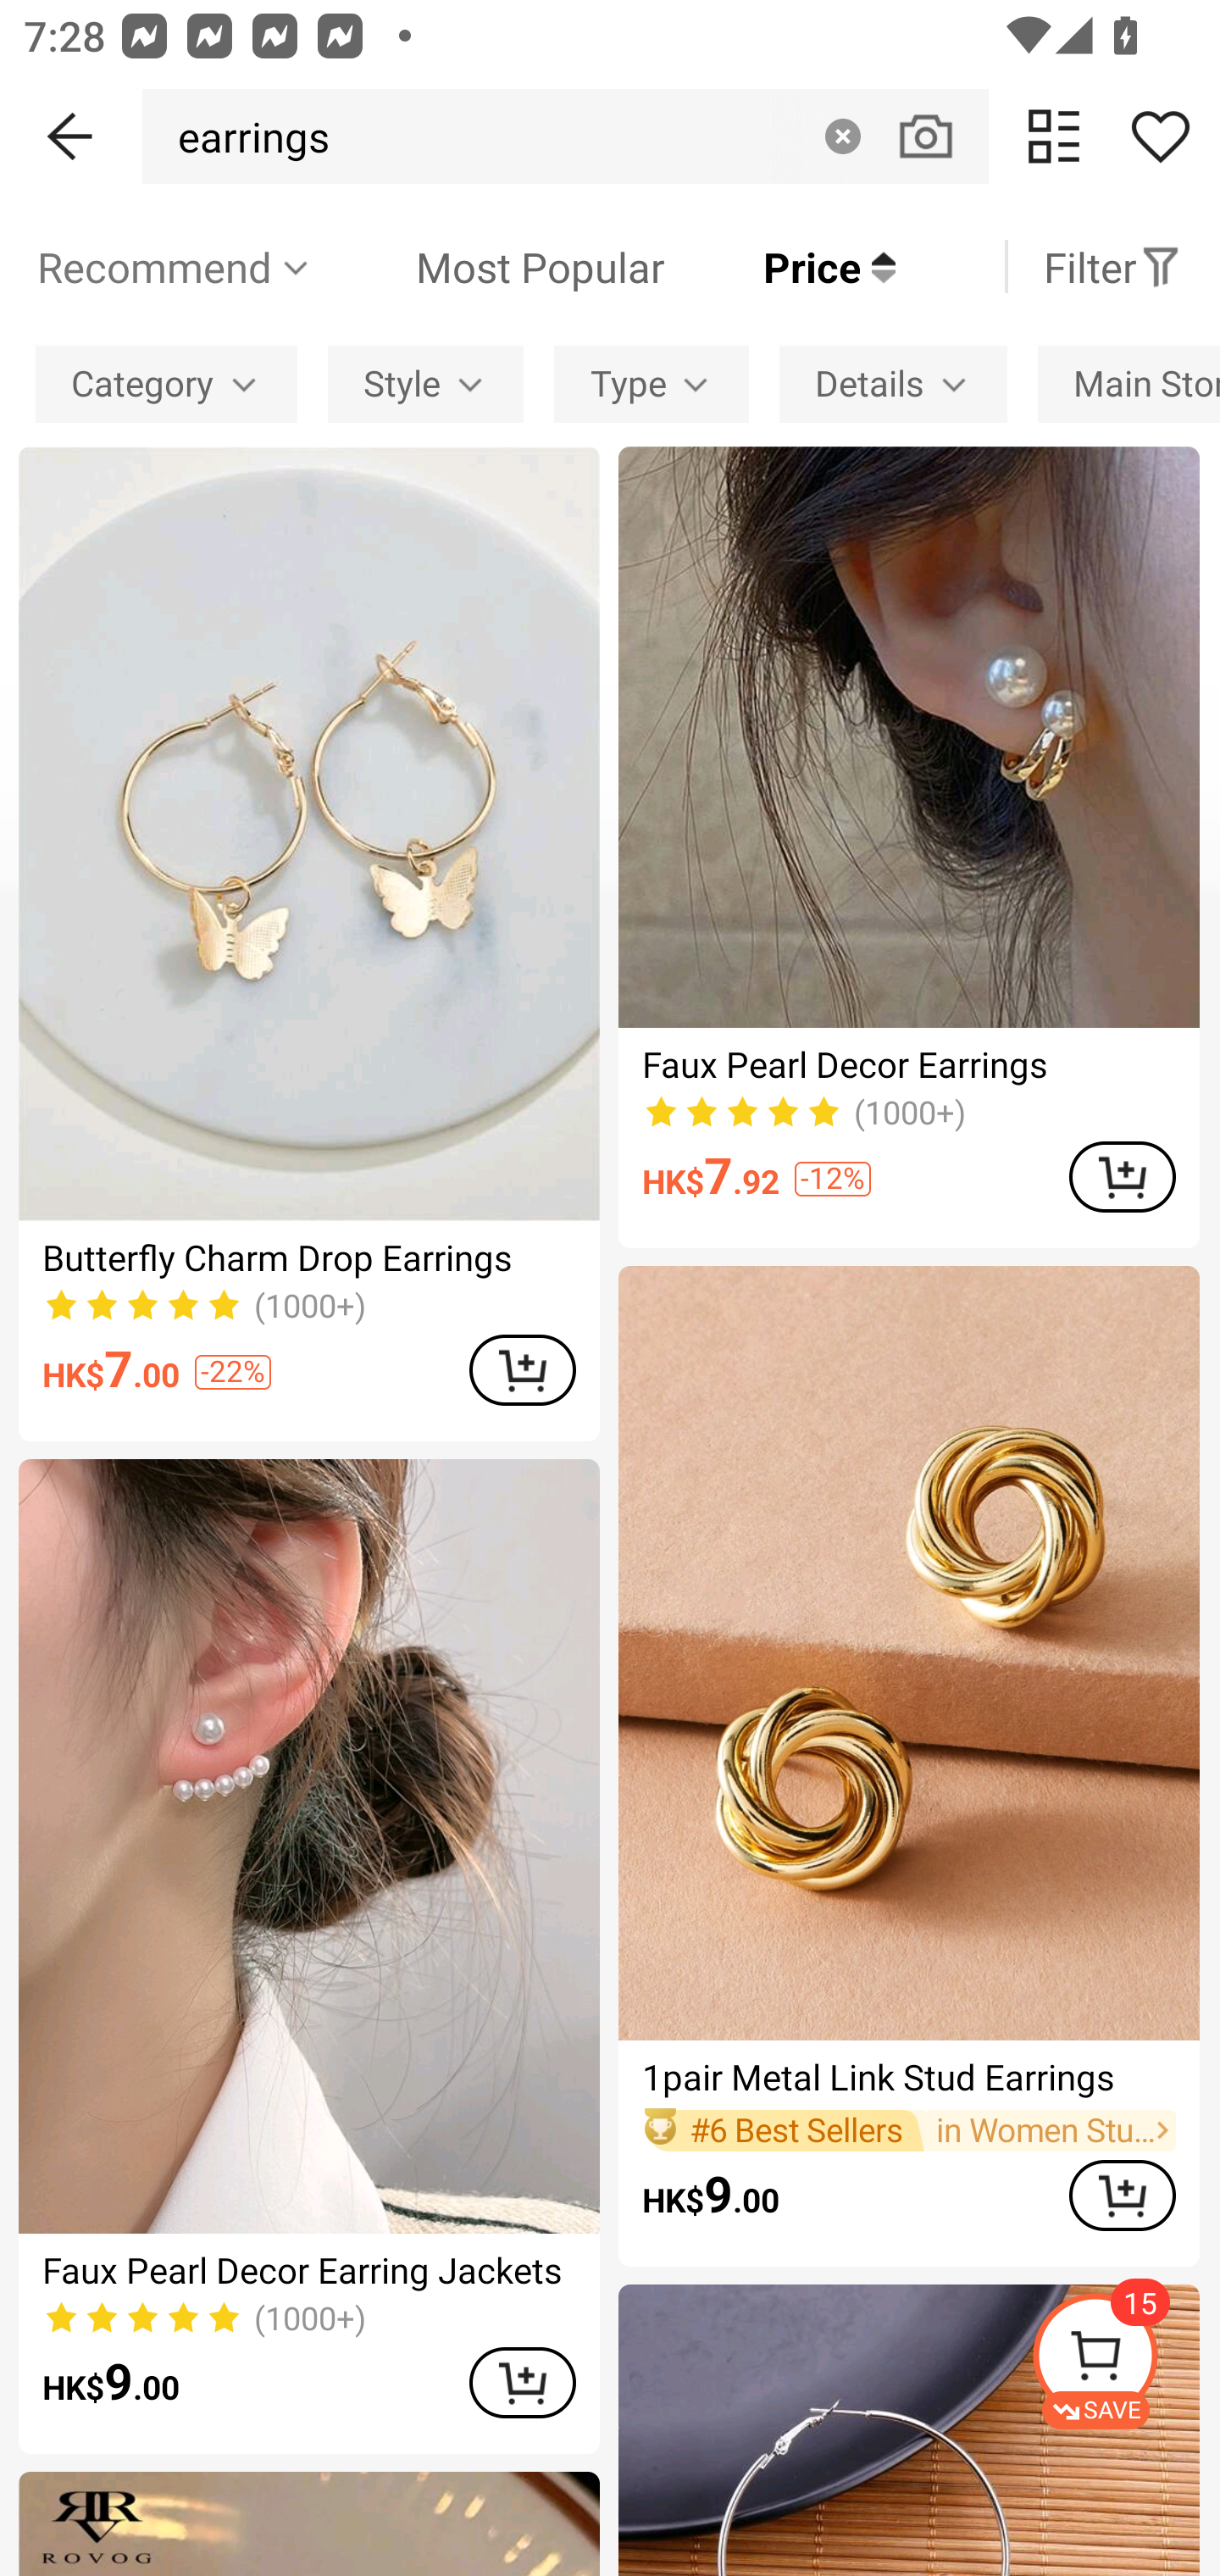  Describe the element at coordinates (779, 266) in the screenshot. I see `Price` at that location.